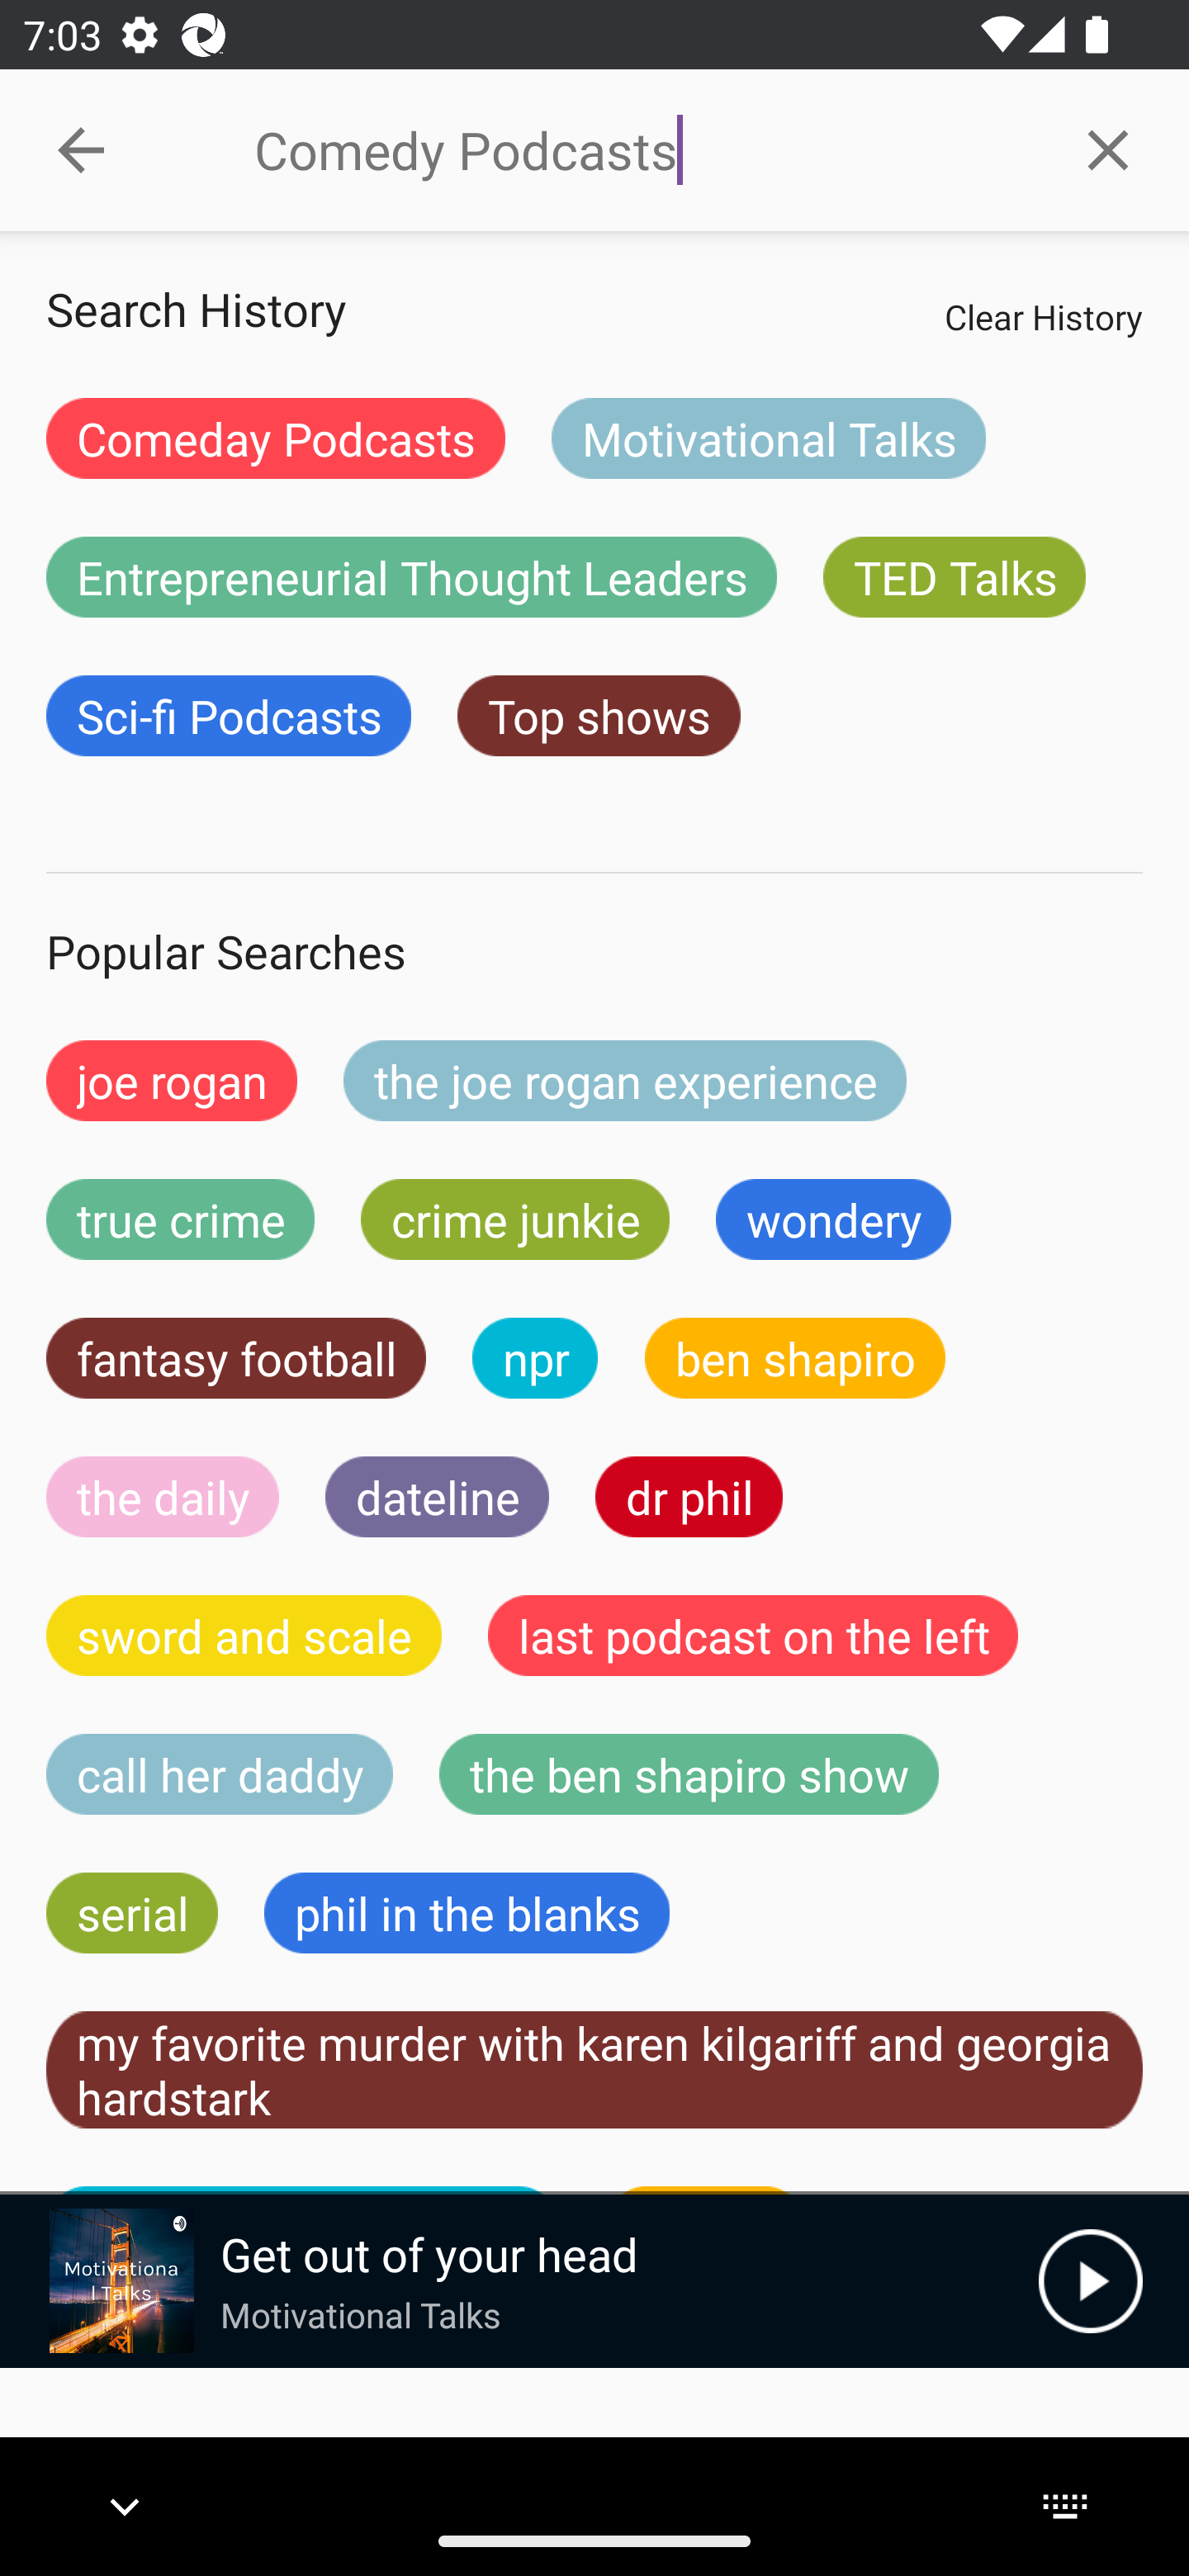  Describe the element at coordinates (625, 1080) in the screenshot. I see `the joe rogan experience` at that location.